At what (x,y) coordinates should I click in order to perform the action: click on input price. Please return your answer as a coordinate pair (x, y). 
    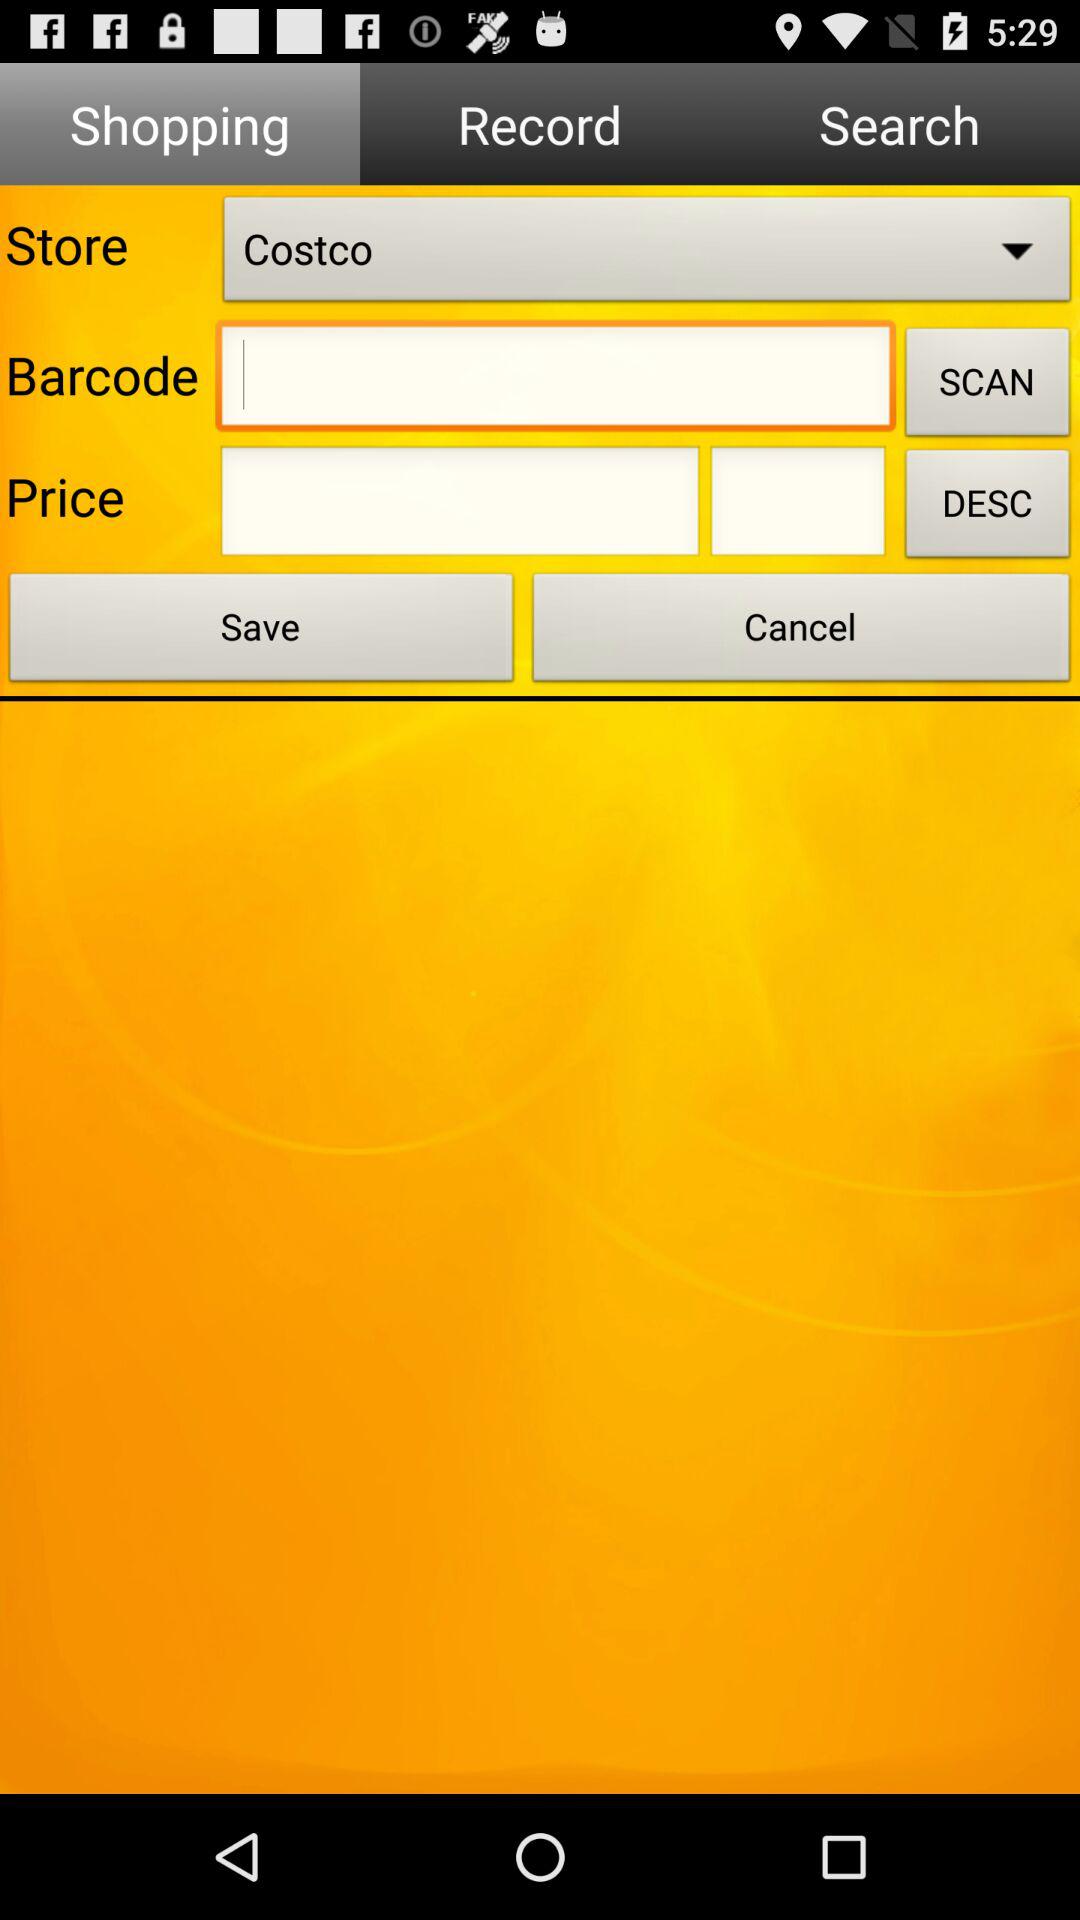
    Looking at the image, I should click on (460, 507).